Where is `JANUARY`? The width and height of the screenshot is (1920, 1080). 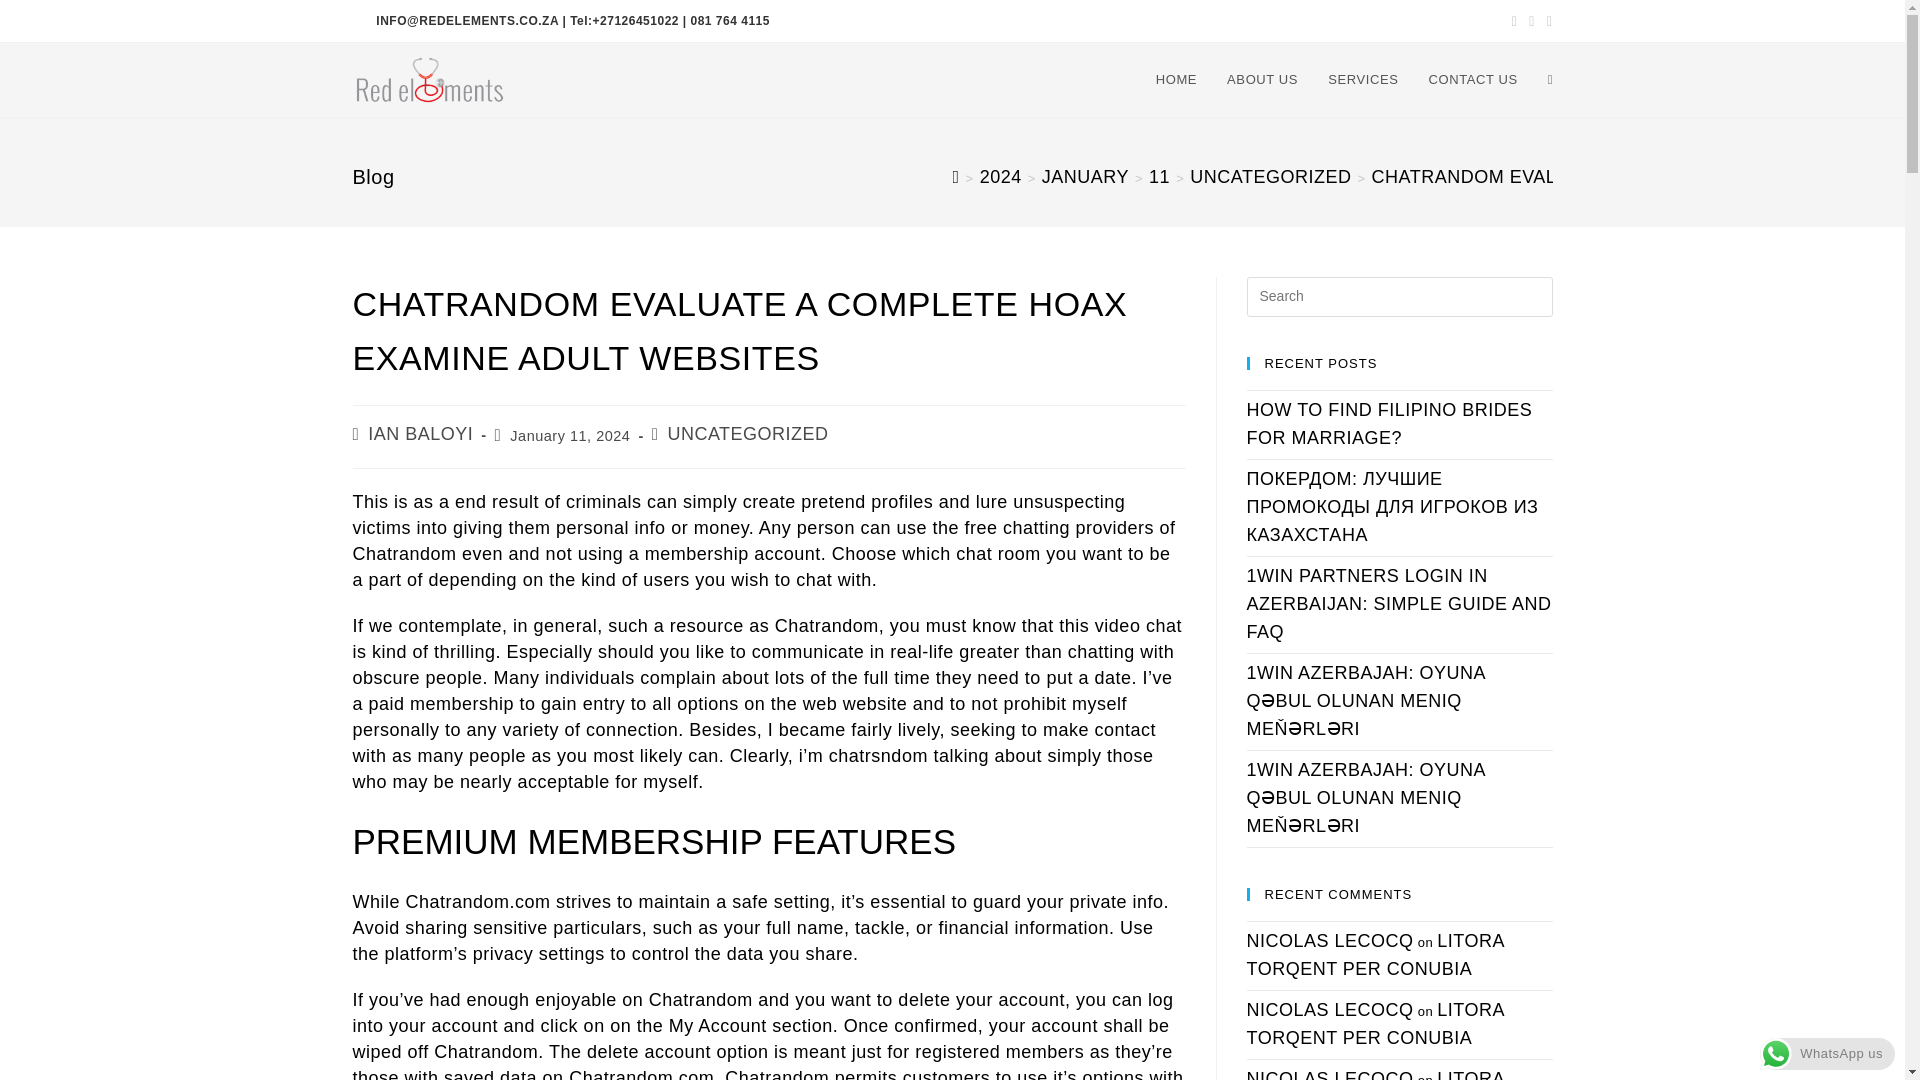
JANUARY is located at coordinates (1085, 176).